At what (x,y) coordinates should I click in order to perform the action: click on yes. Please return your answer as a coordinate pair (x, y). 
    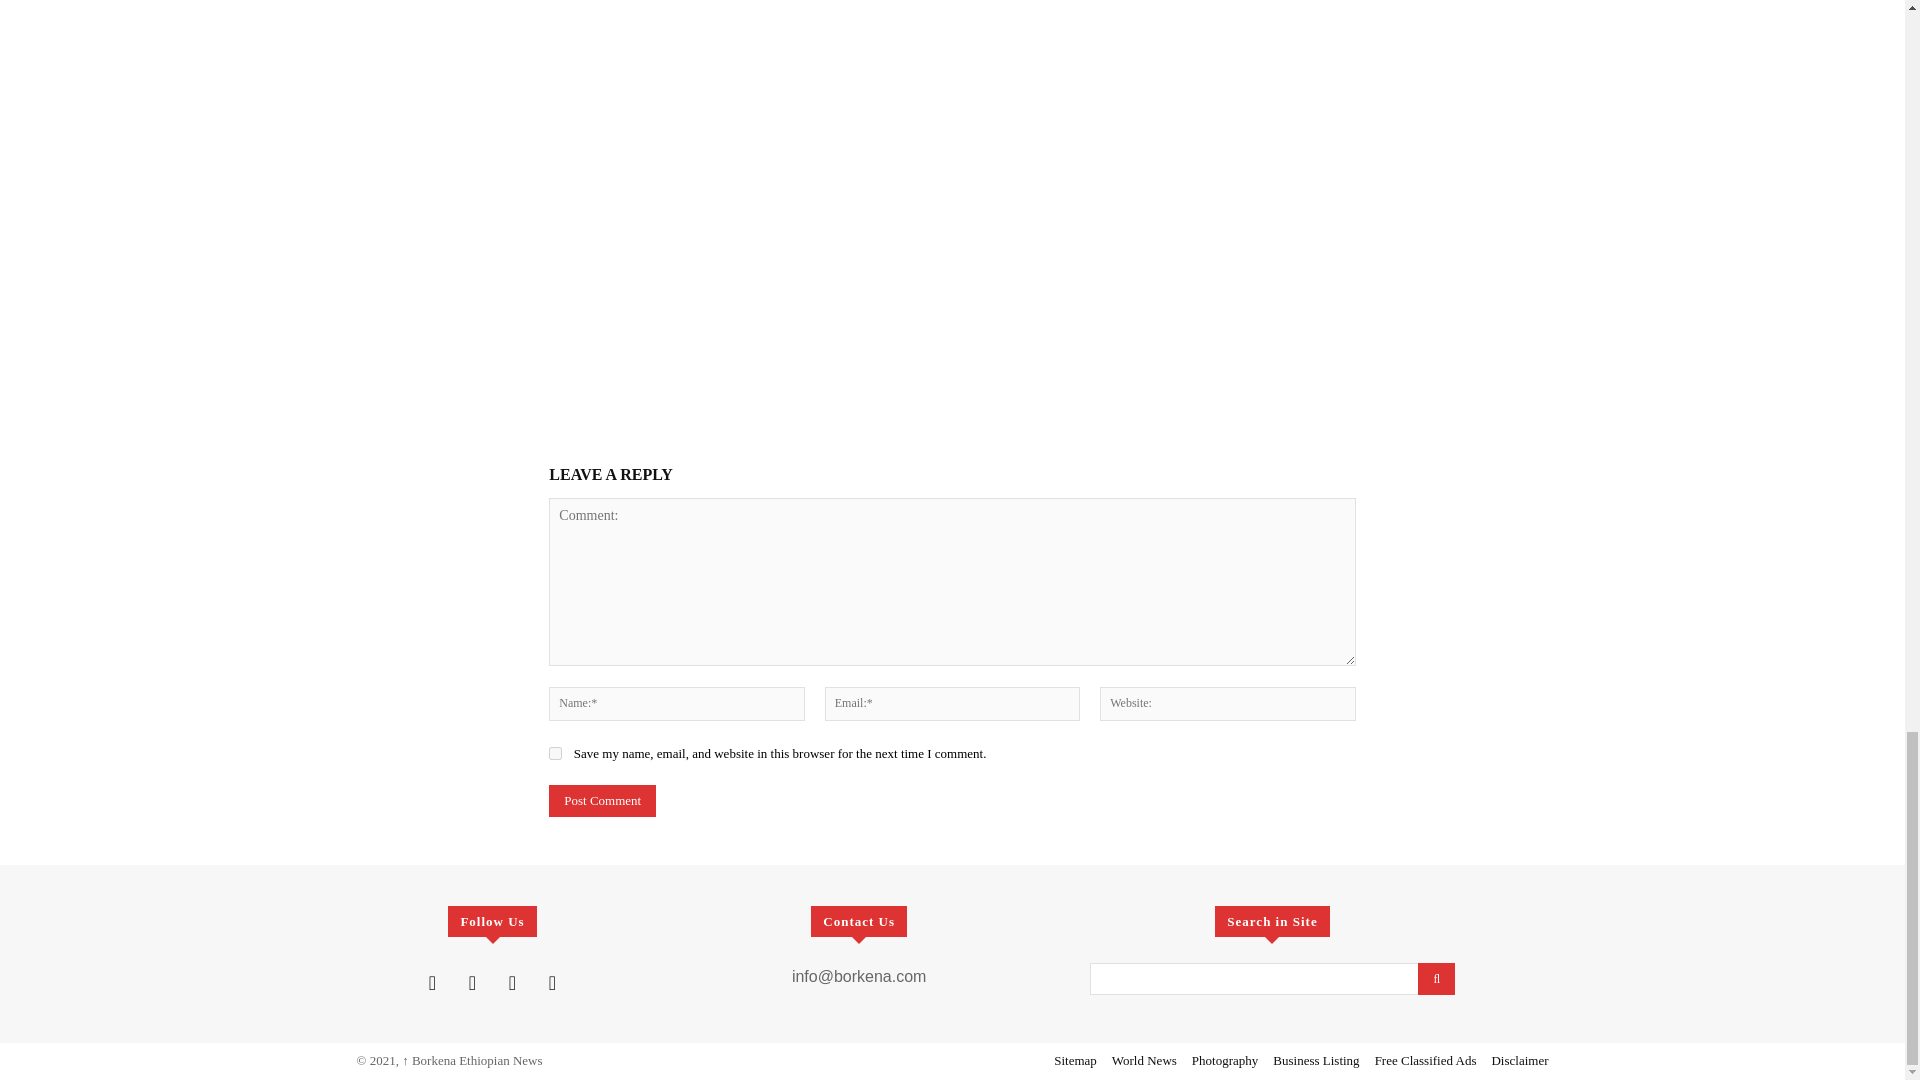
    Looking at the image, I should click on (556, 754).